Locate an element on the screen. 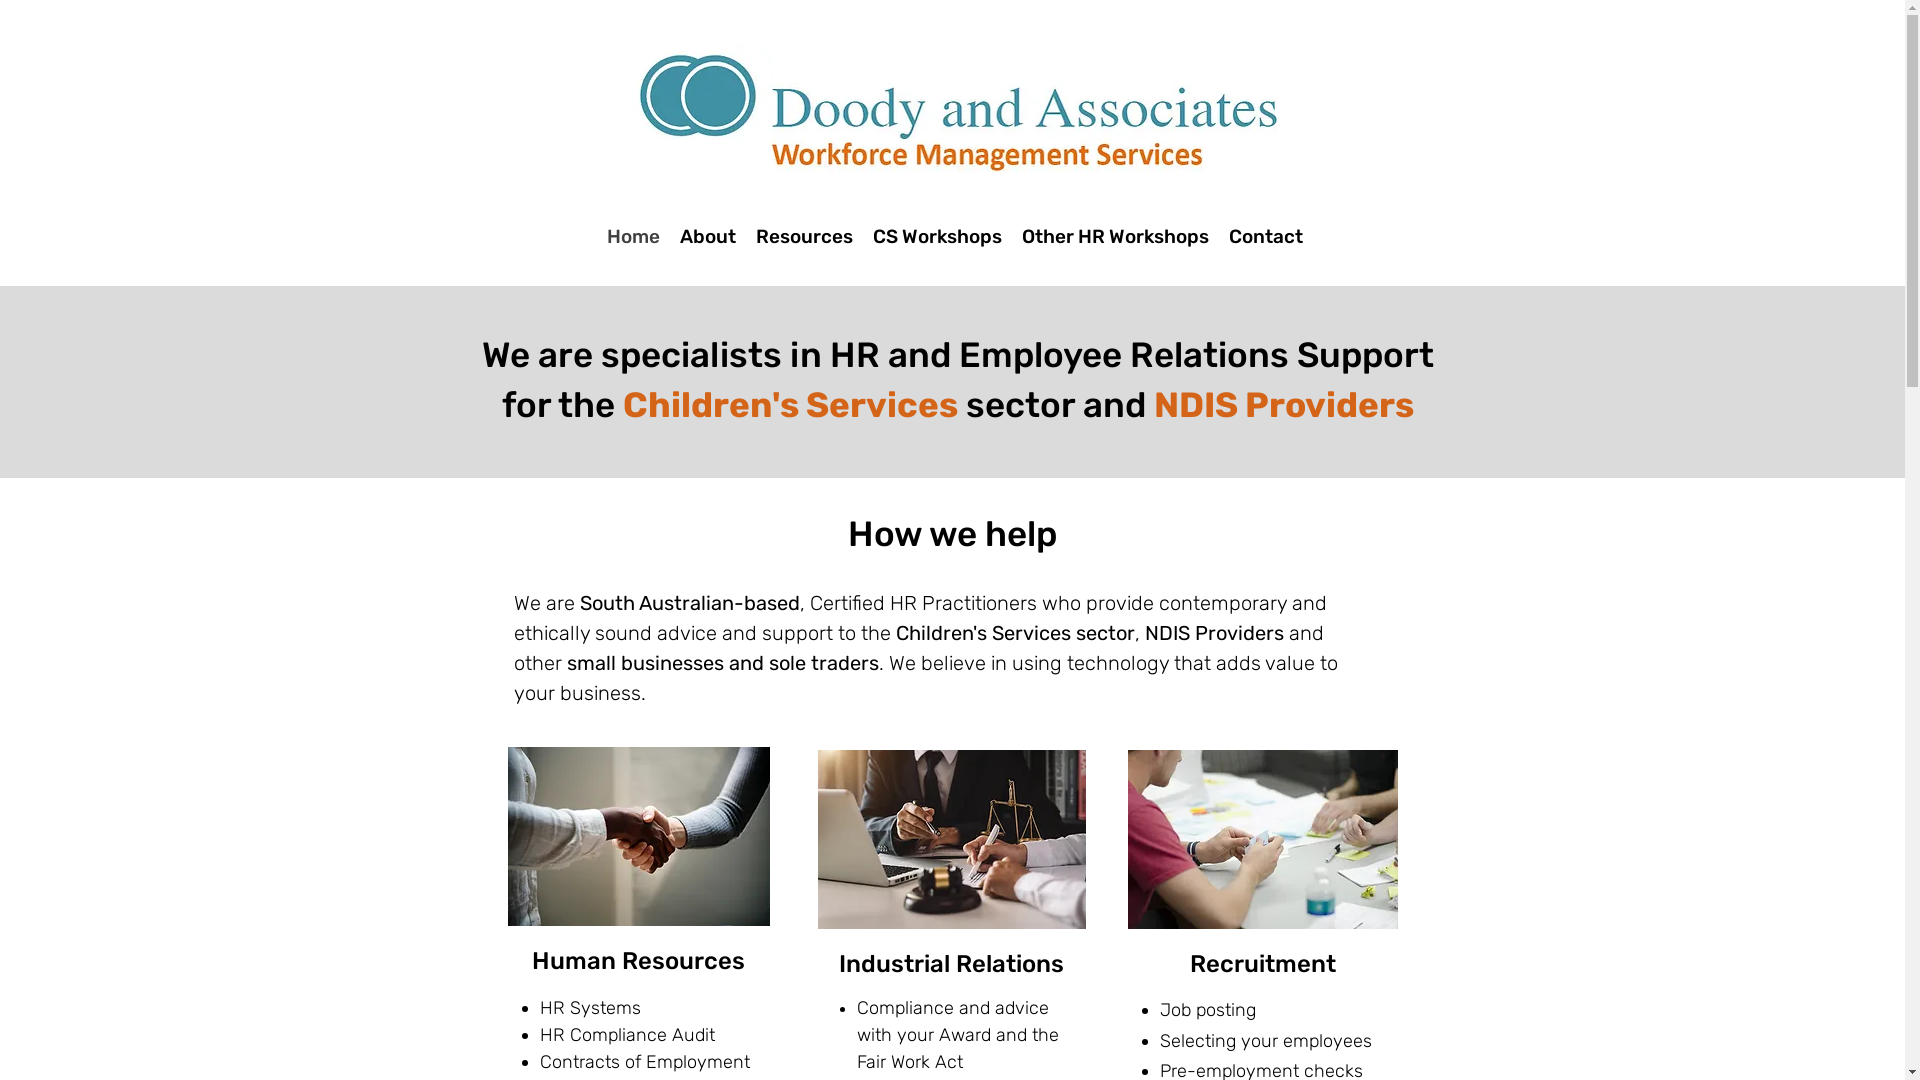 The width and height of the screenshot is (1920, 1080). Other HR Workshops is located at coordinates (1116, 237).